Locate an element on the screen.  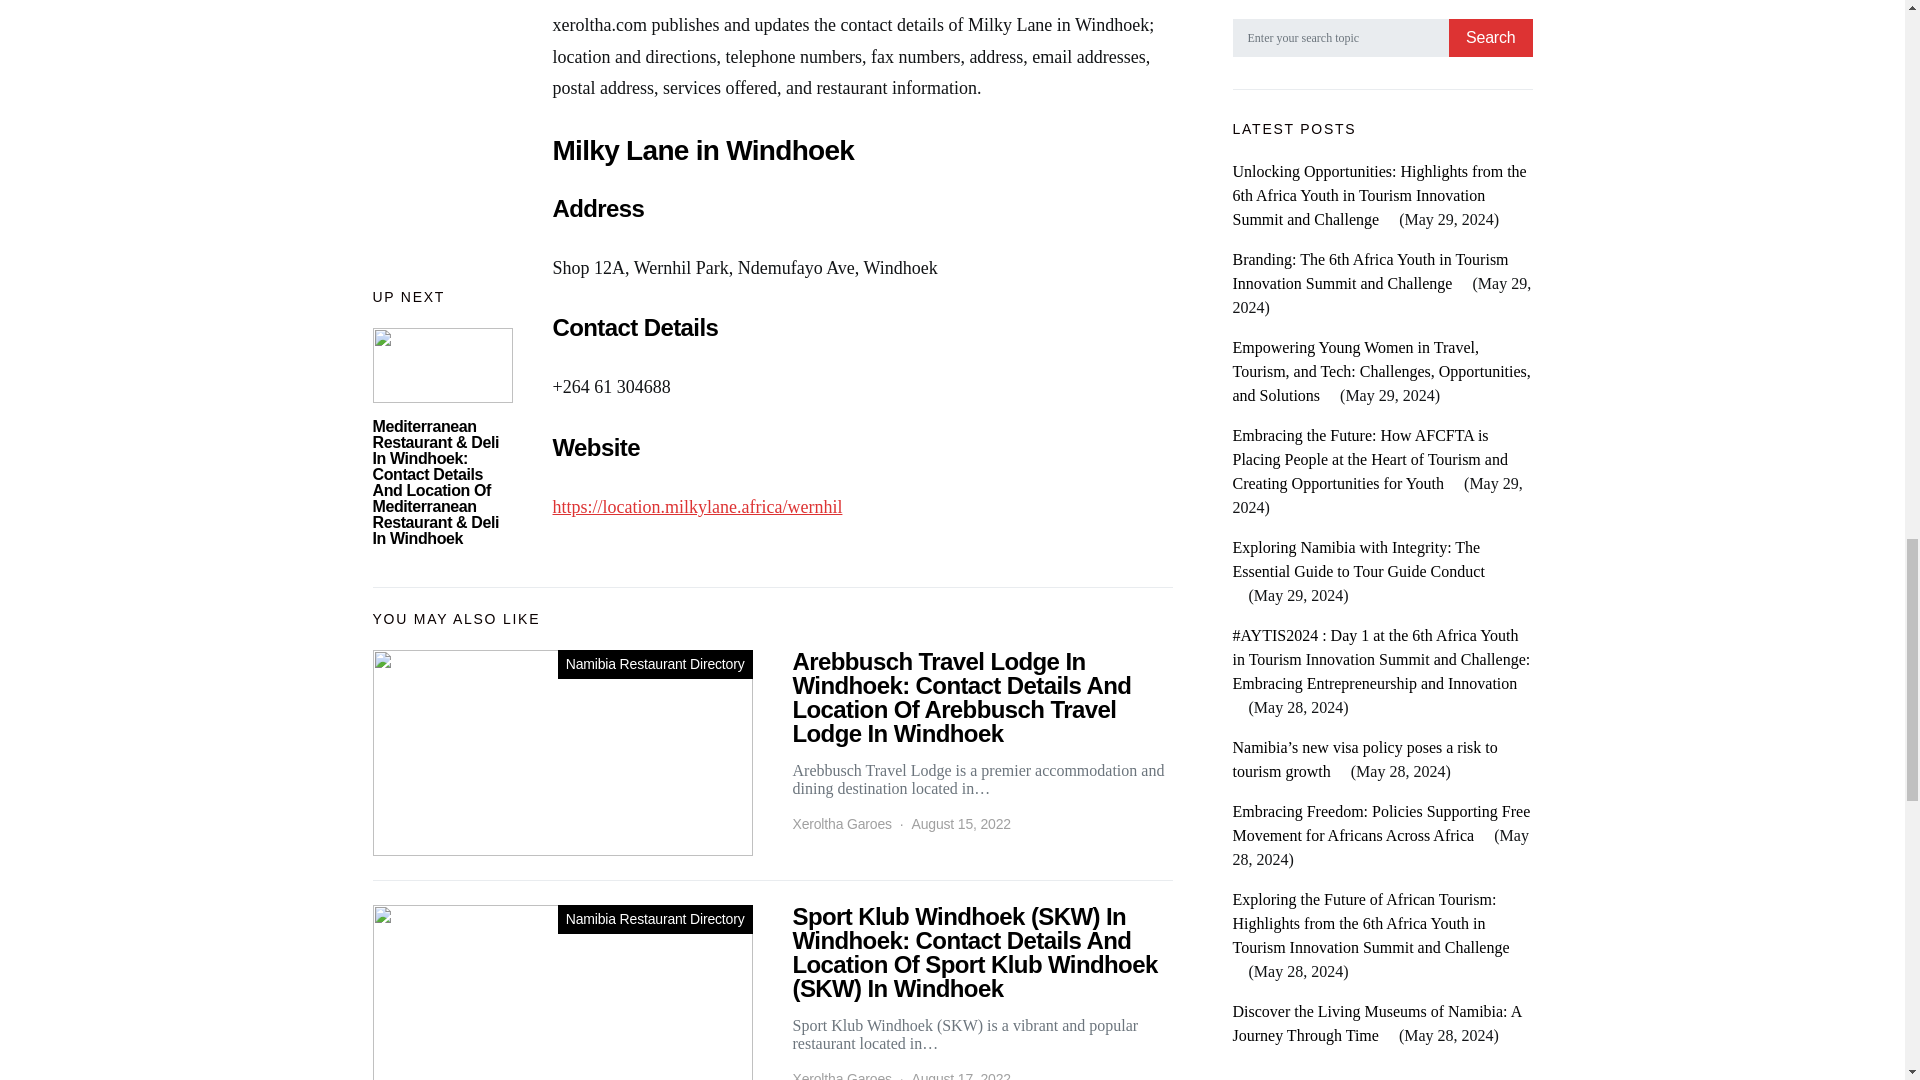
View all posts by Xeroltha Garoes is located at coordinates (840, 1074).